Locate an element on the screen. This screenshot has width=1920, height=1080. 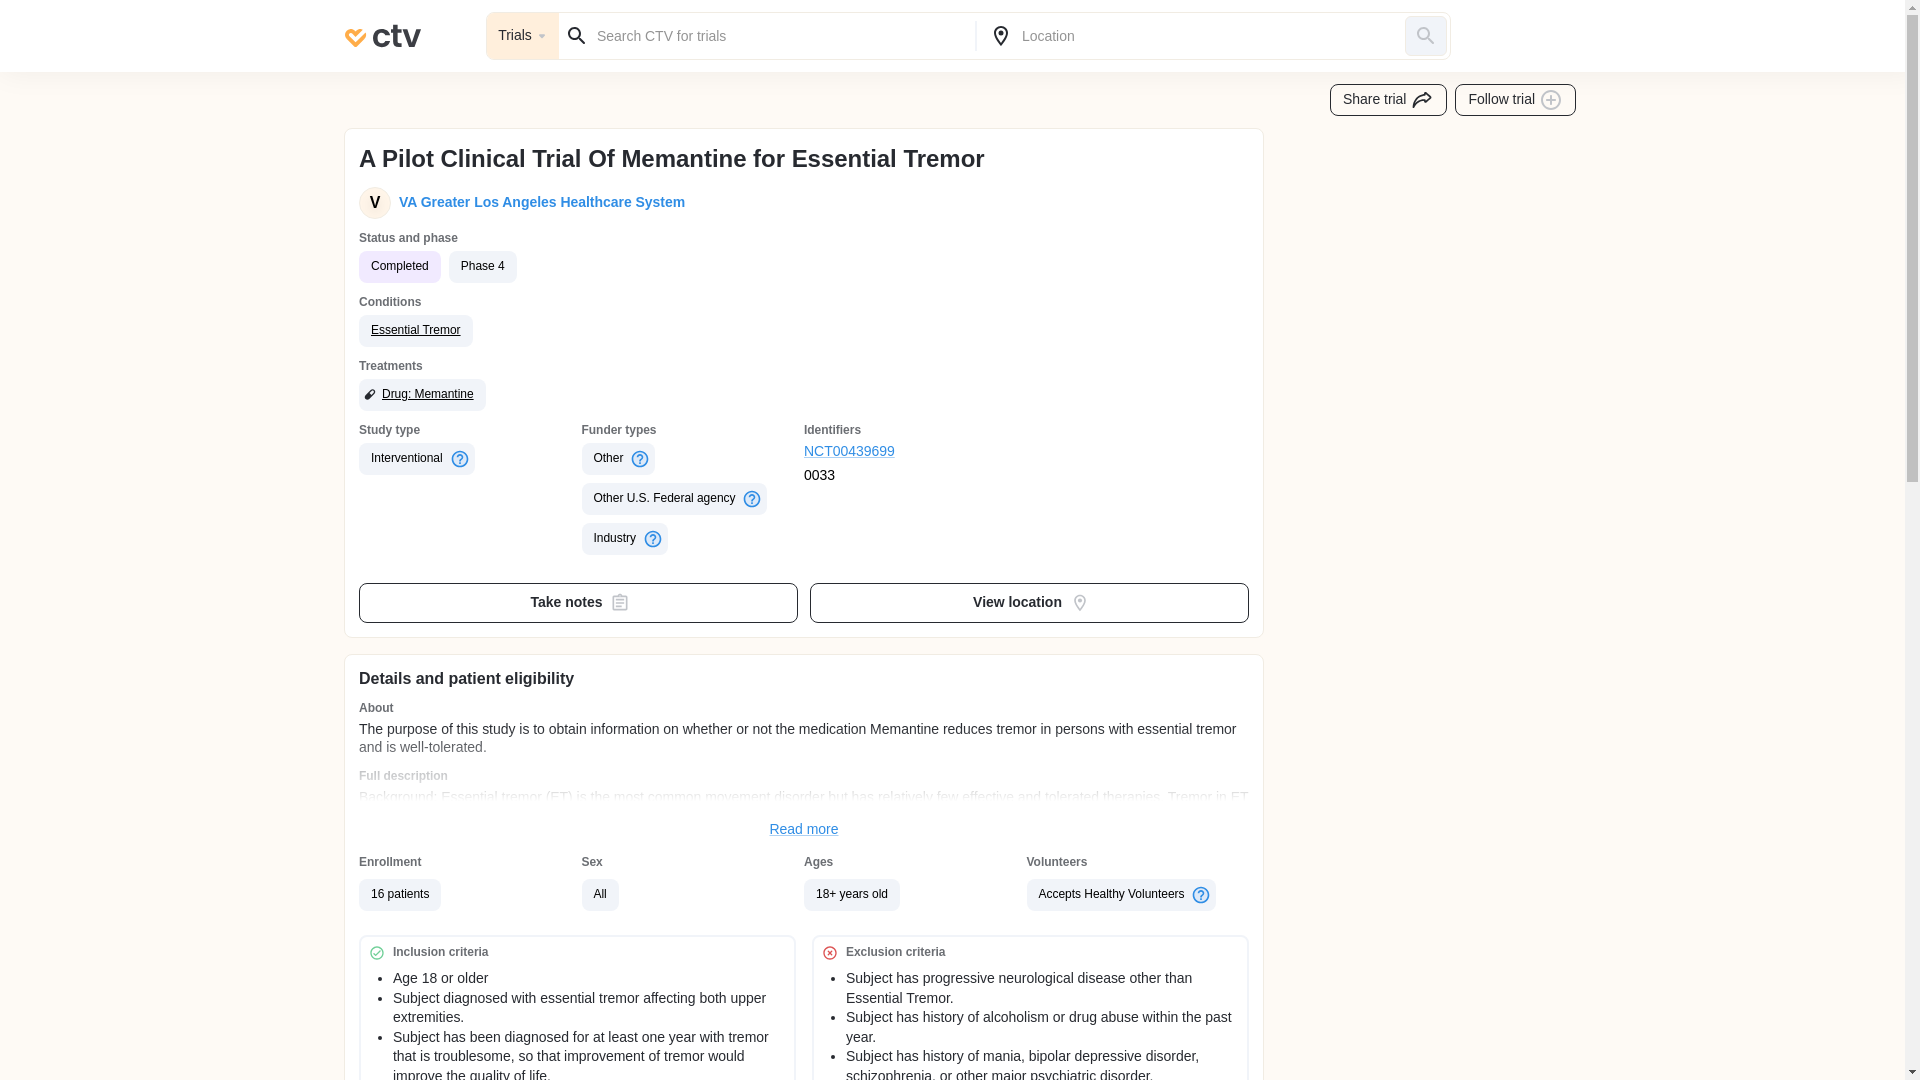
Read more is located at coordinates (804, 830).